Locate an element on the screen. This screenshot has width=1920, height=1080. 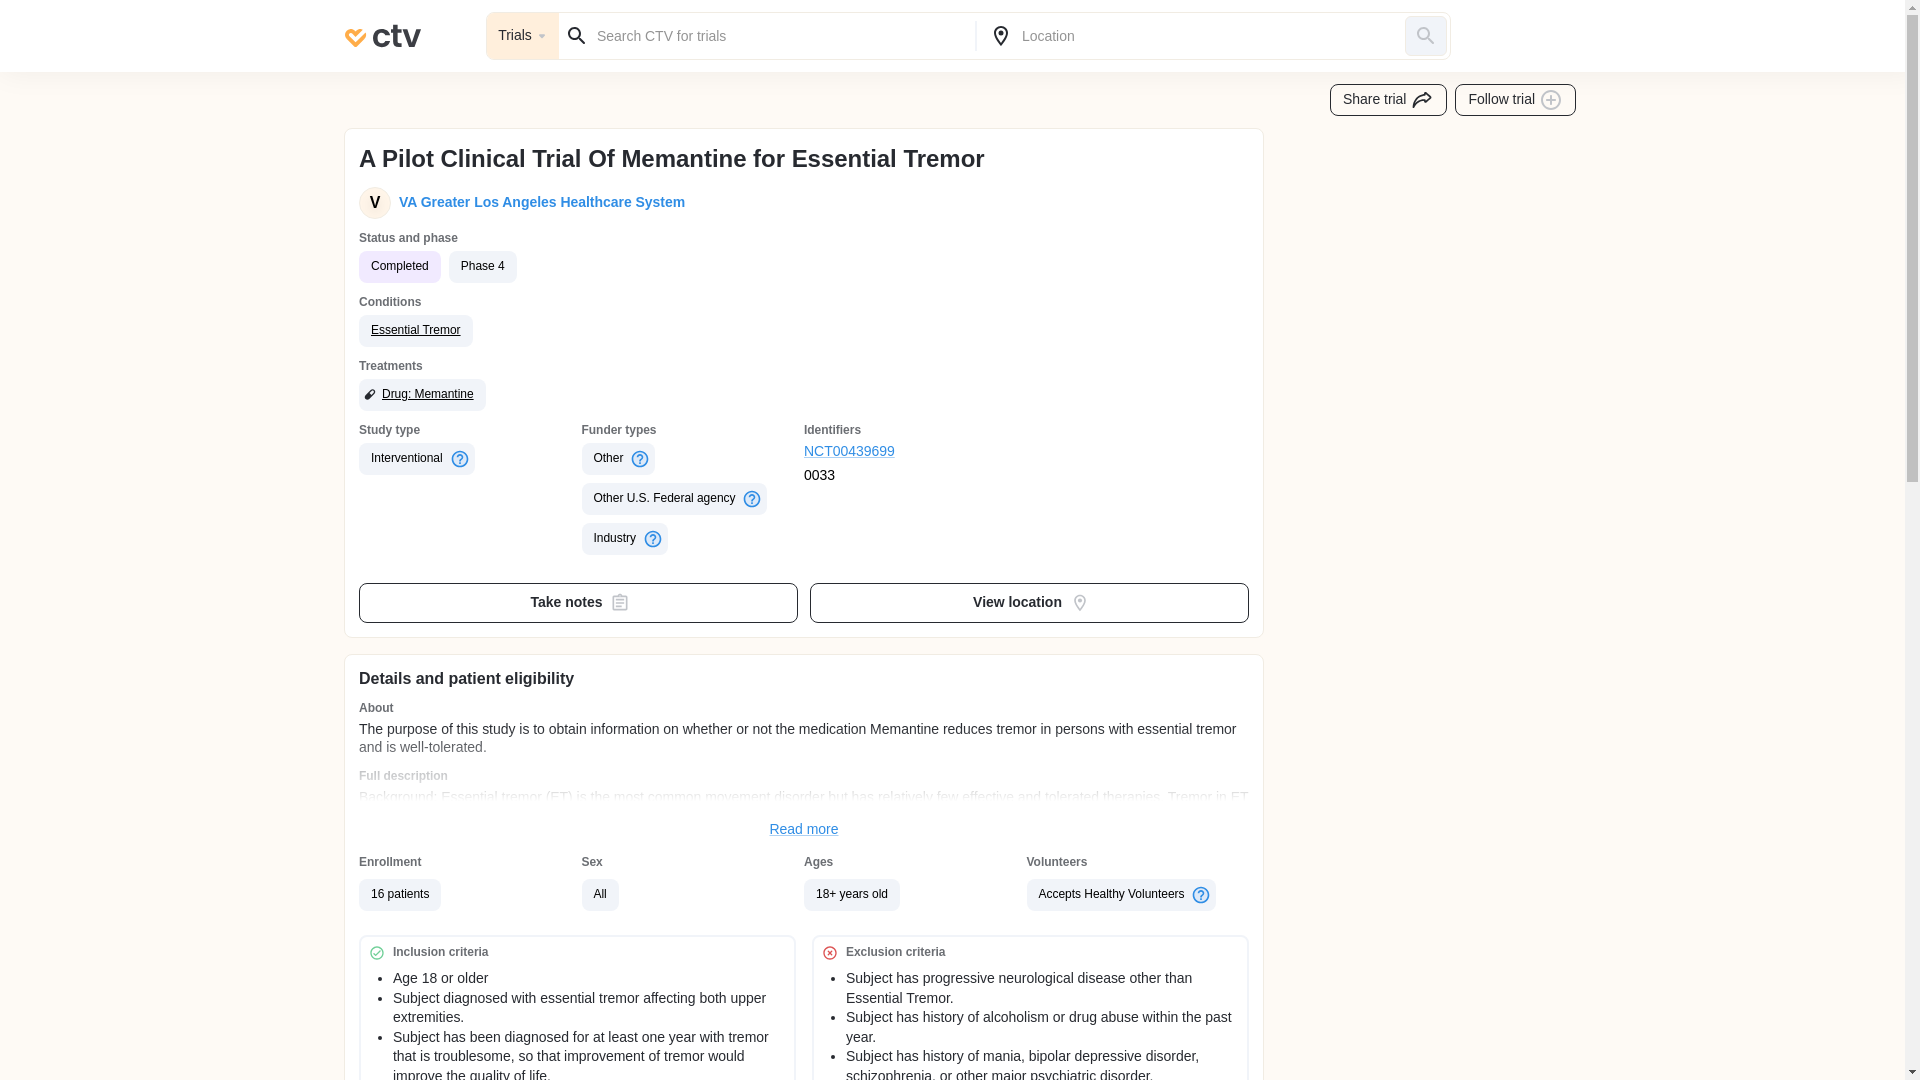
Read more is located at coordinates (804, 830).